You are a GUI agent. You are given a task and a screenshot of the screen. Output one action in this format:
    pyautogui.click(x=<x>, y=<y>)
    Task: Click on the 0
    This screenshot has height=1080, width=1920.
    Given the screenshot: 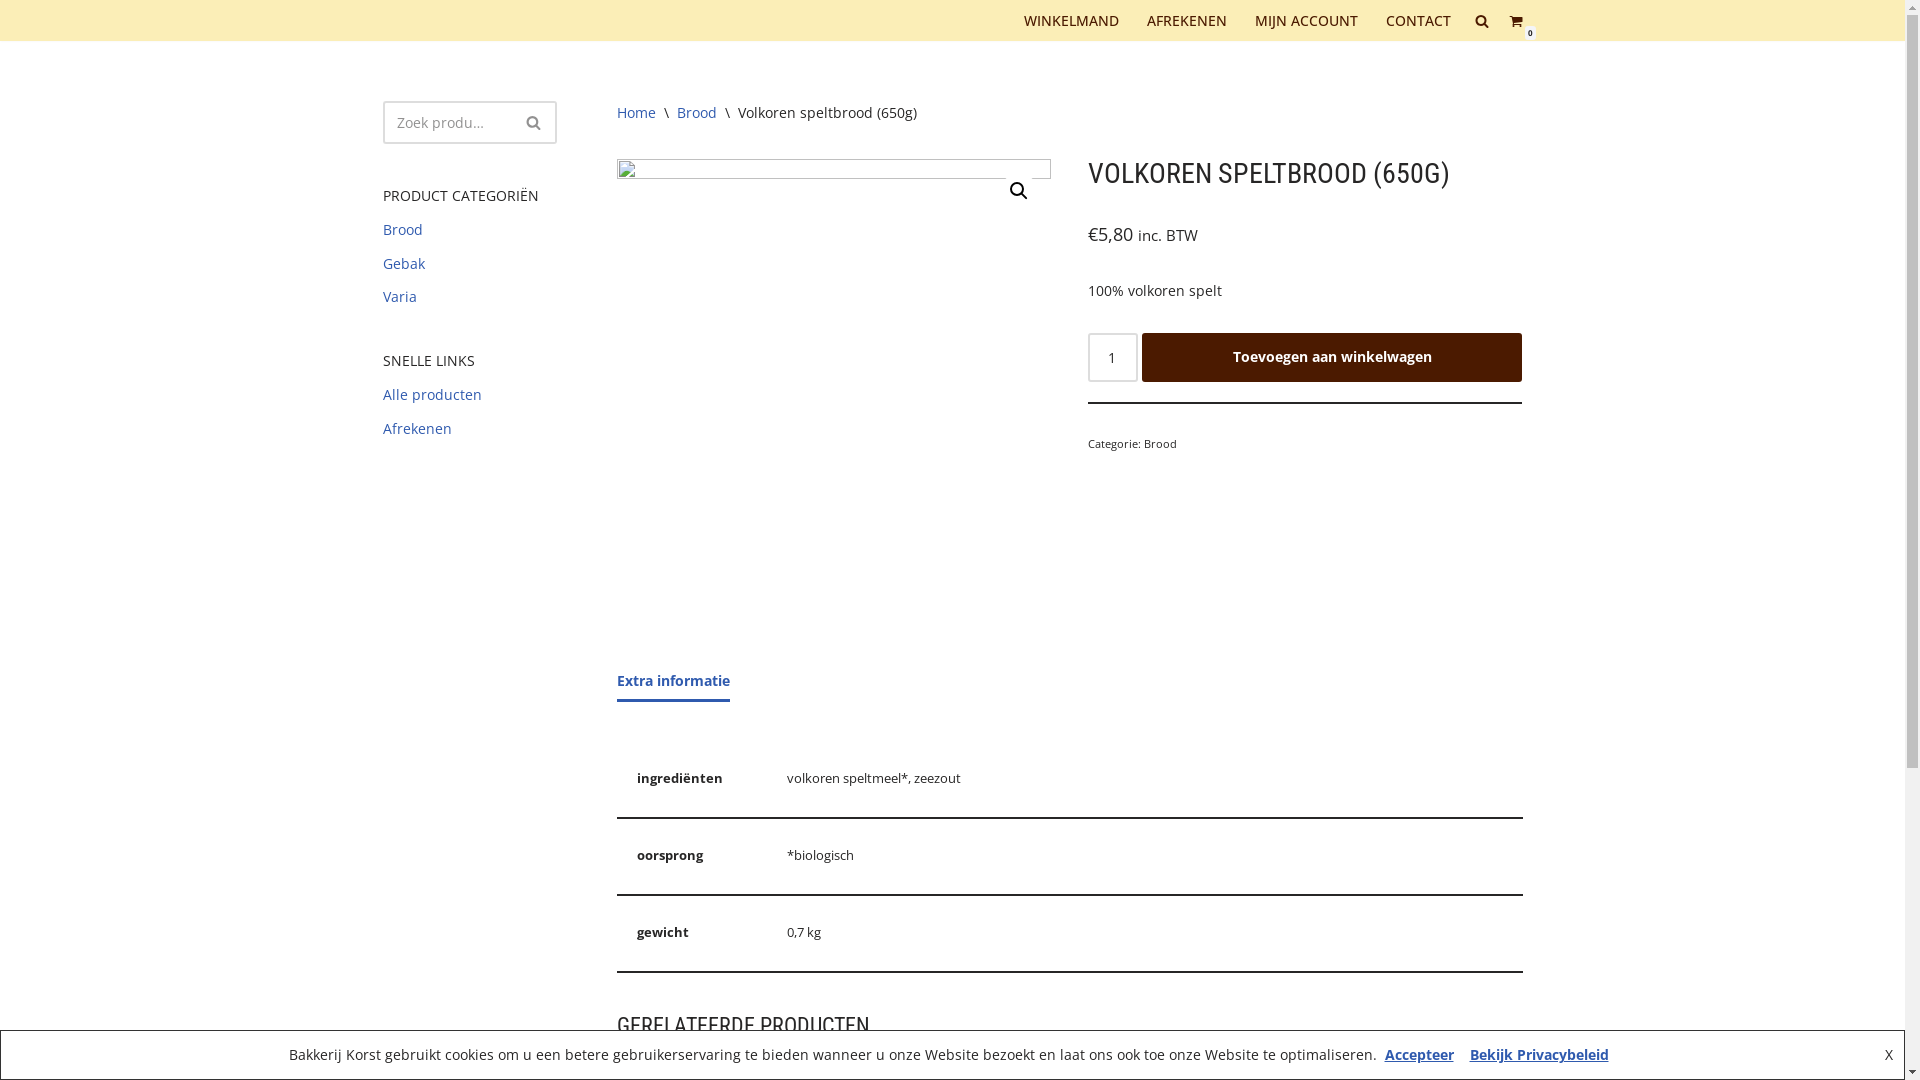 What is the action you would take?
    pyautogui.click(x=1515, y=20)
    